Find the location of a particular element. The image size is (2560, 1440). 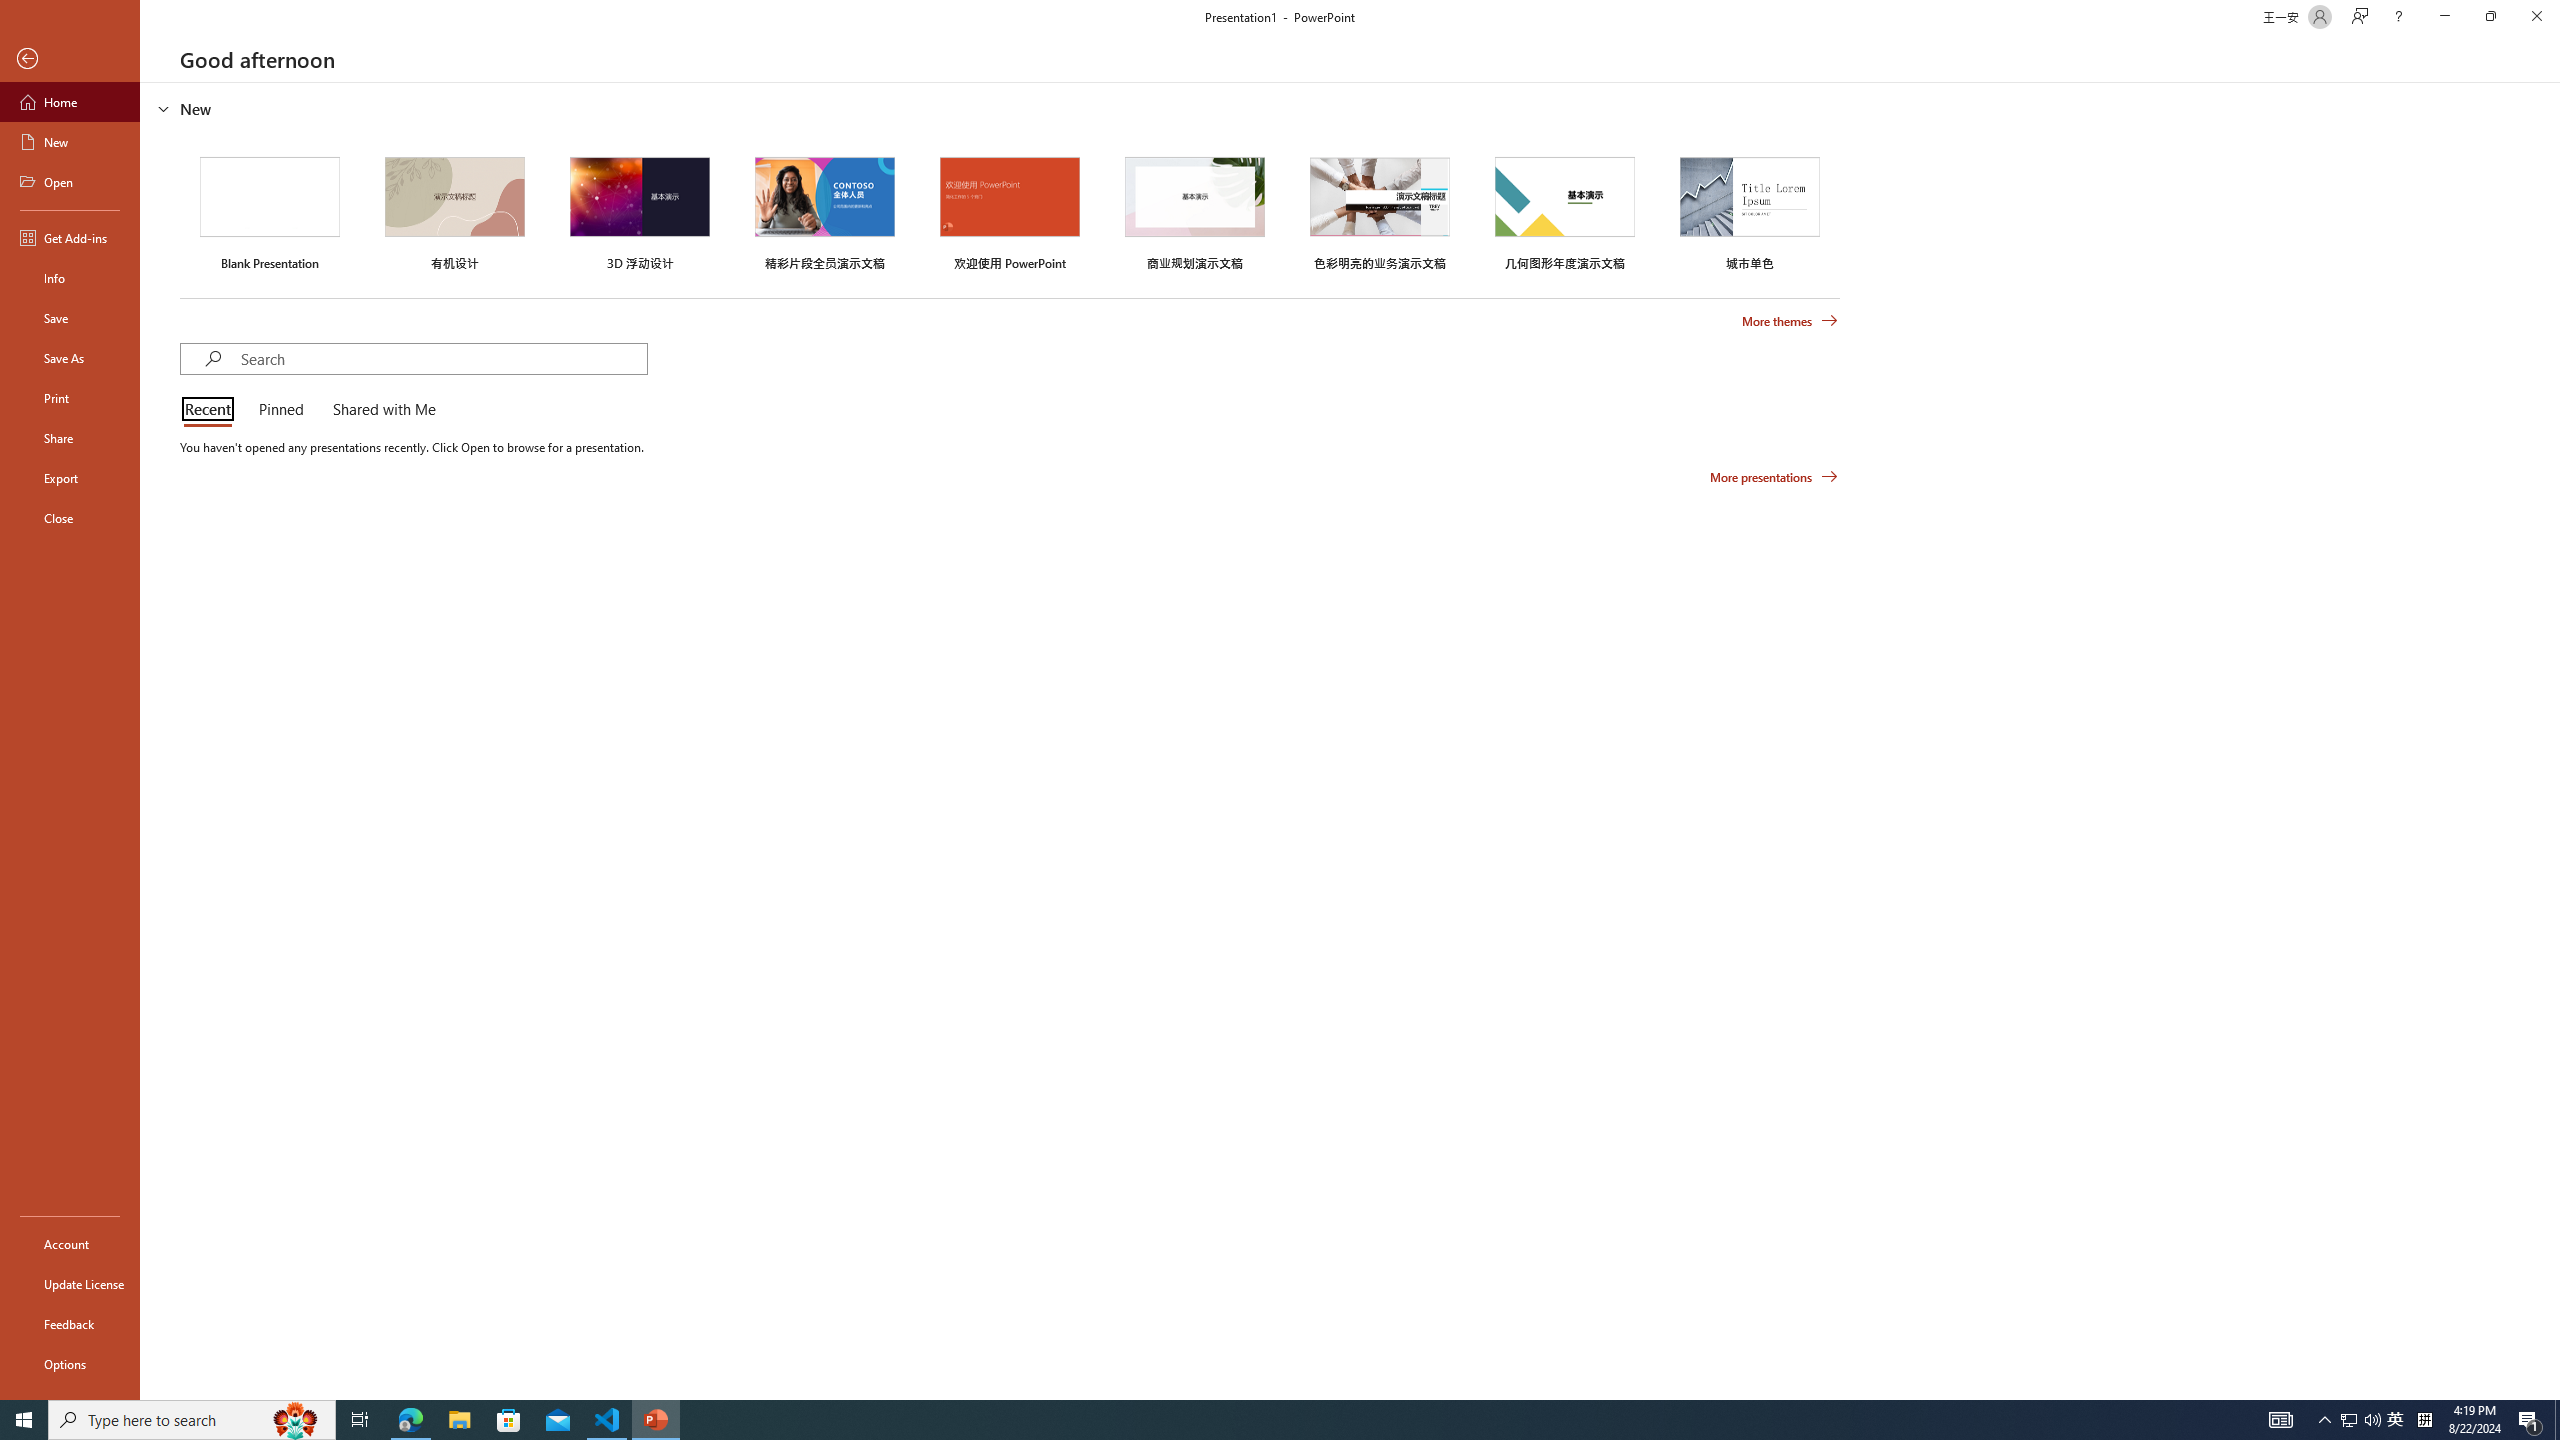

More themes is located at coordinates (1790, 321).